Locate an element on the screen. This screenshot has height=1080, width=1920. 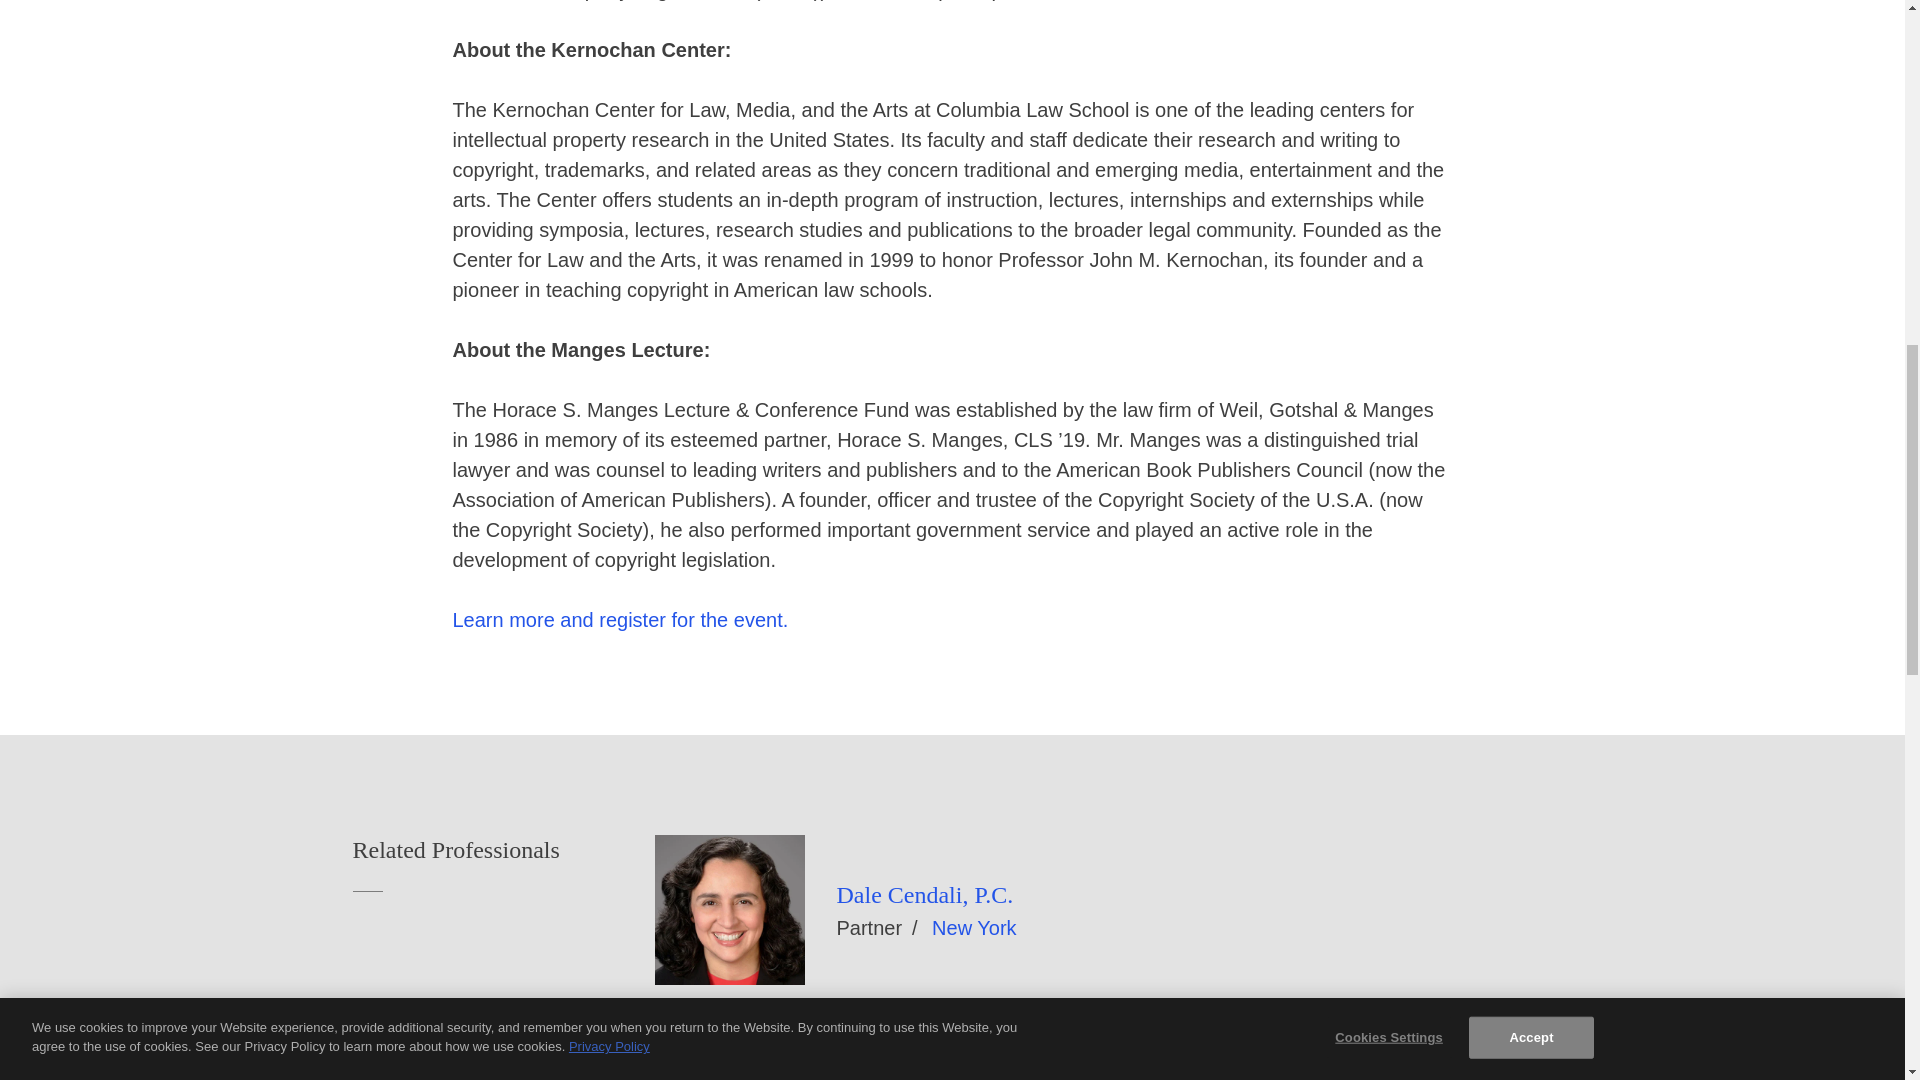
New York is located at coordinates (974, 927).